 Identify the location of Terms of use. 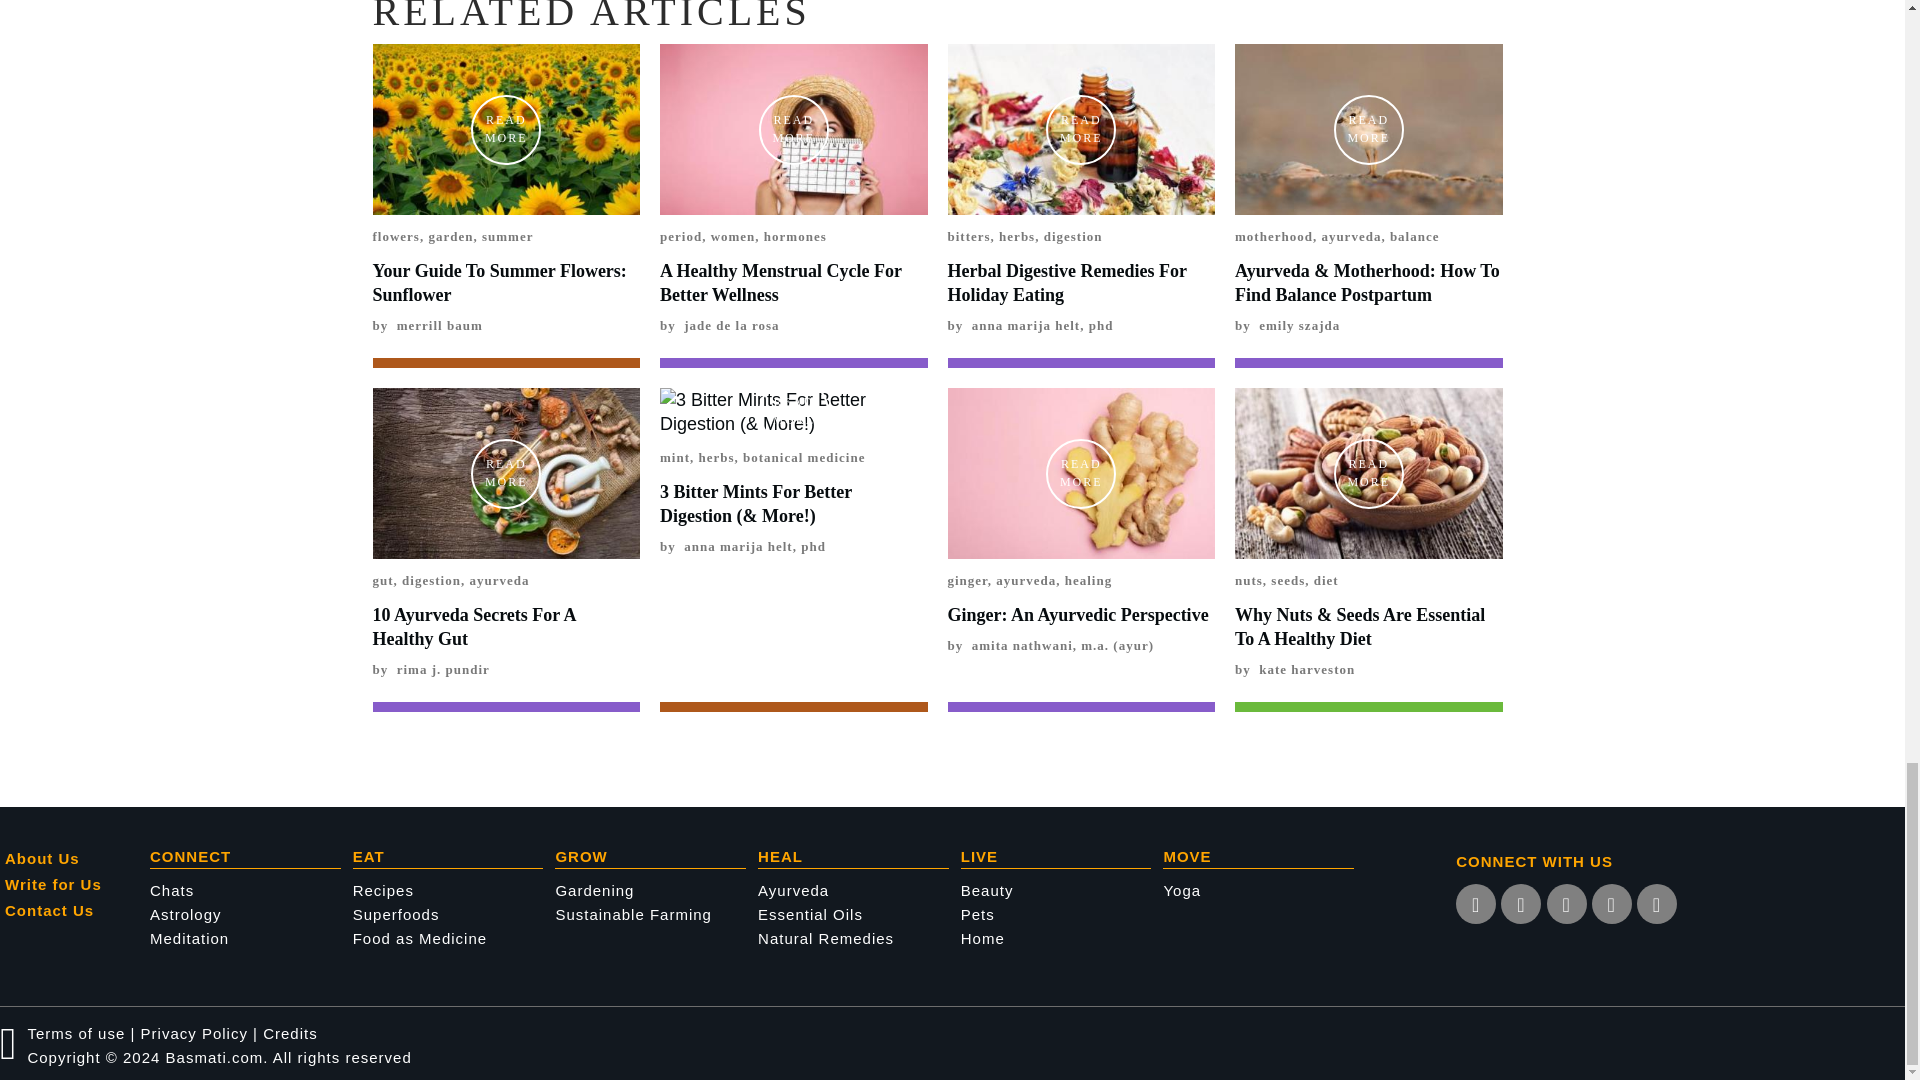
(75, 1033).